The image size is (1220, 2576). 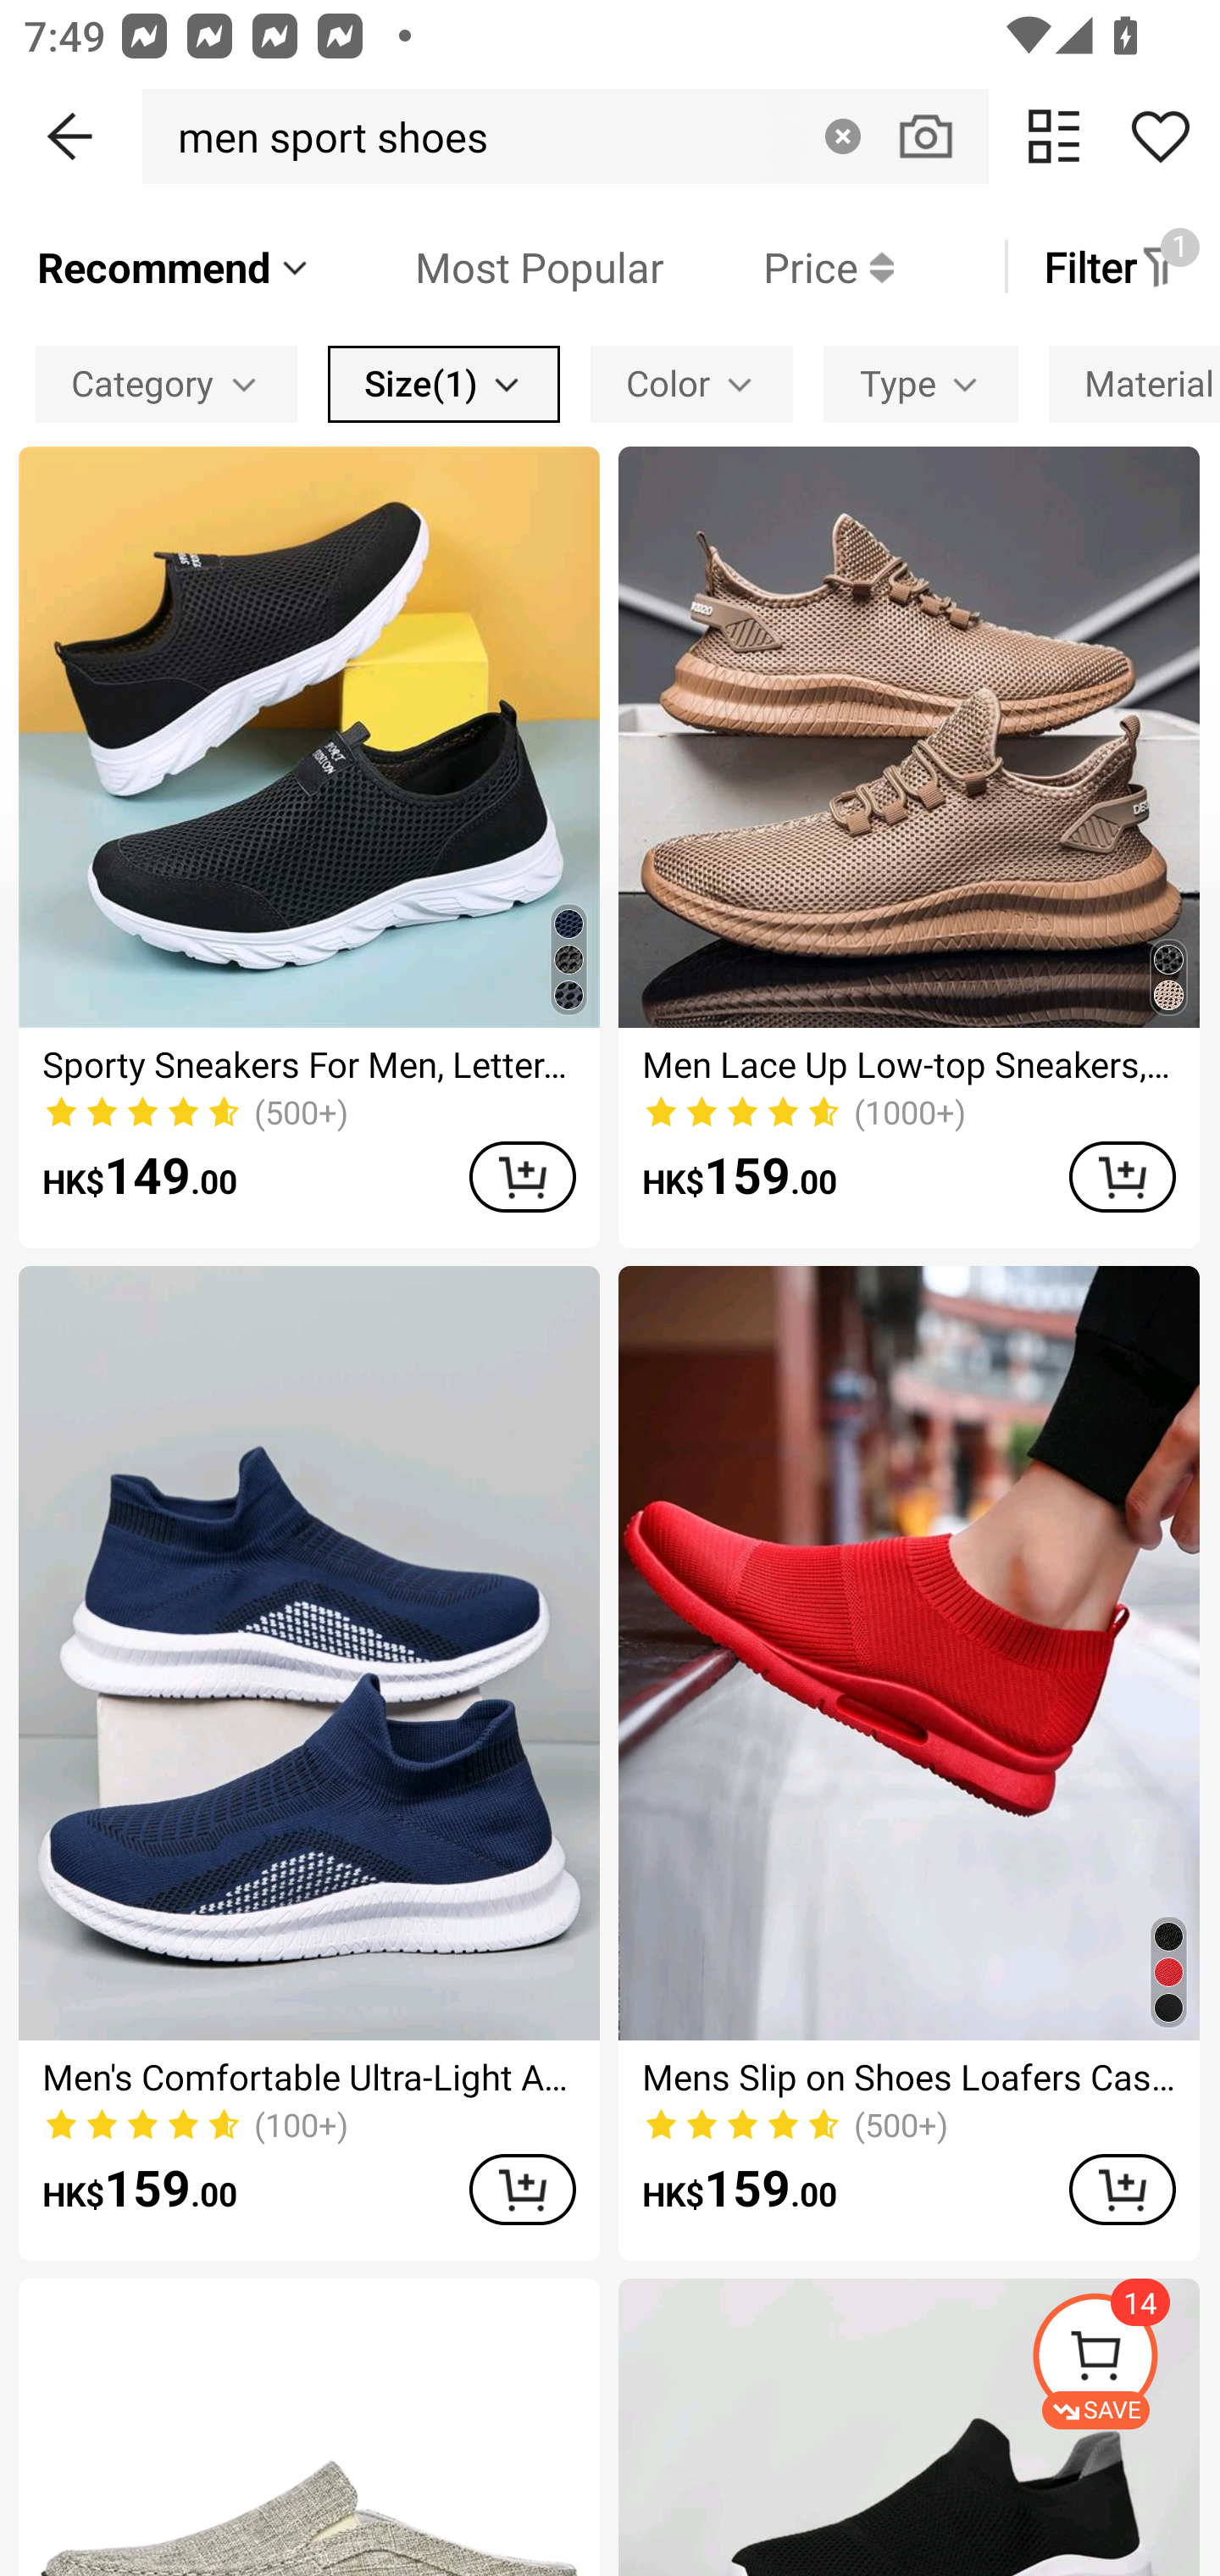 What do you see at coordinates (1125, 2361) in the screenshot?
I see `SAVE` at bounding box center [1125, 2361].